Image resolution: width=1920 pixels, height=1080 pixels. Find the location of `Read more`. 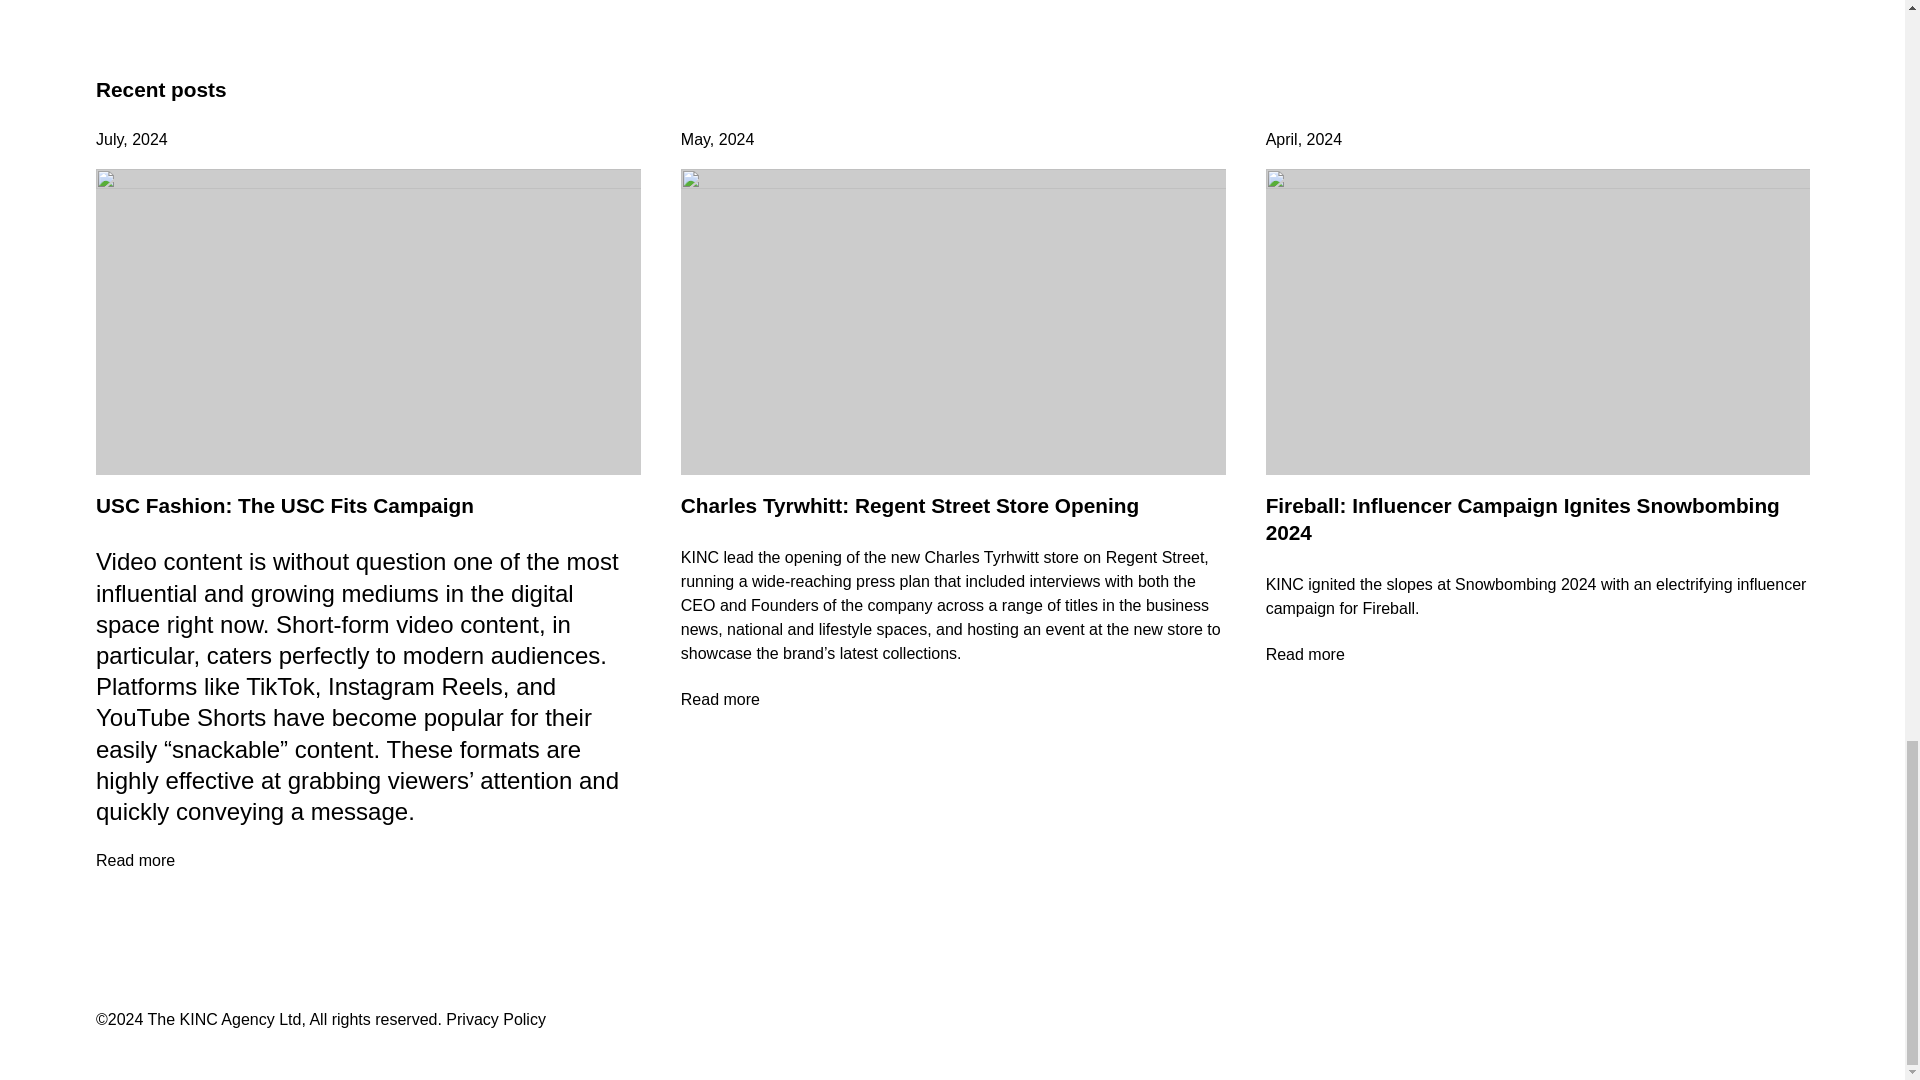

Read more is located at coordinates (368, 861).